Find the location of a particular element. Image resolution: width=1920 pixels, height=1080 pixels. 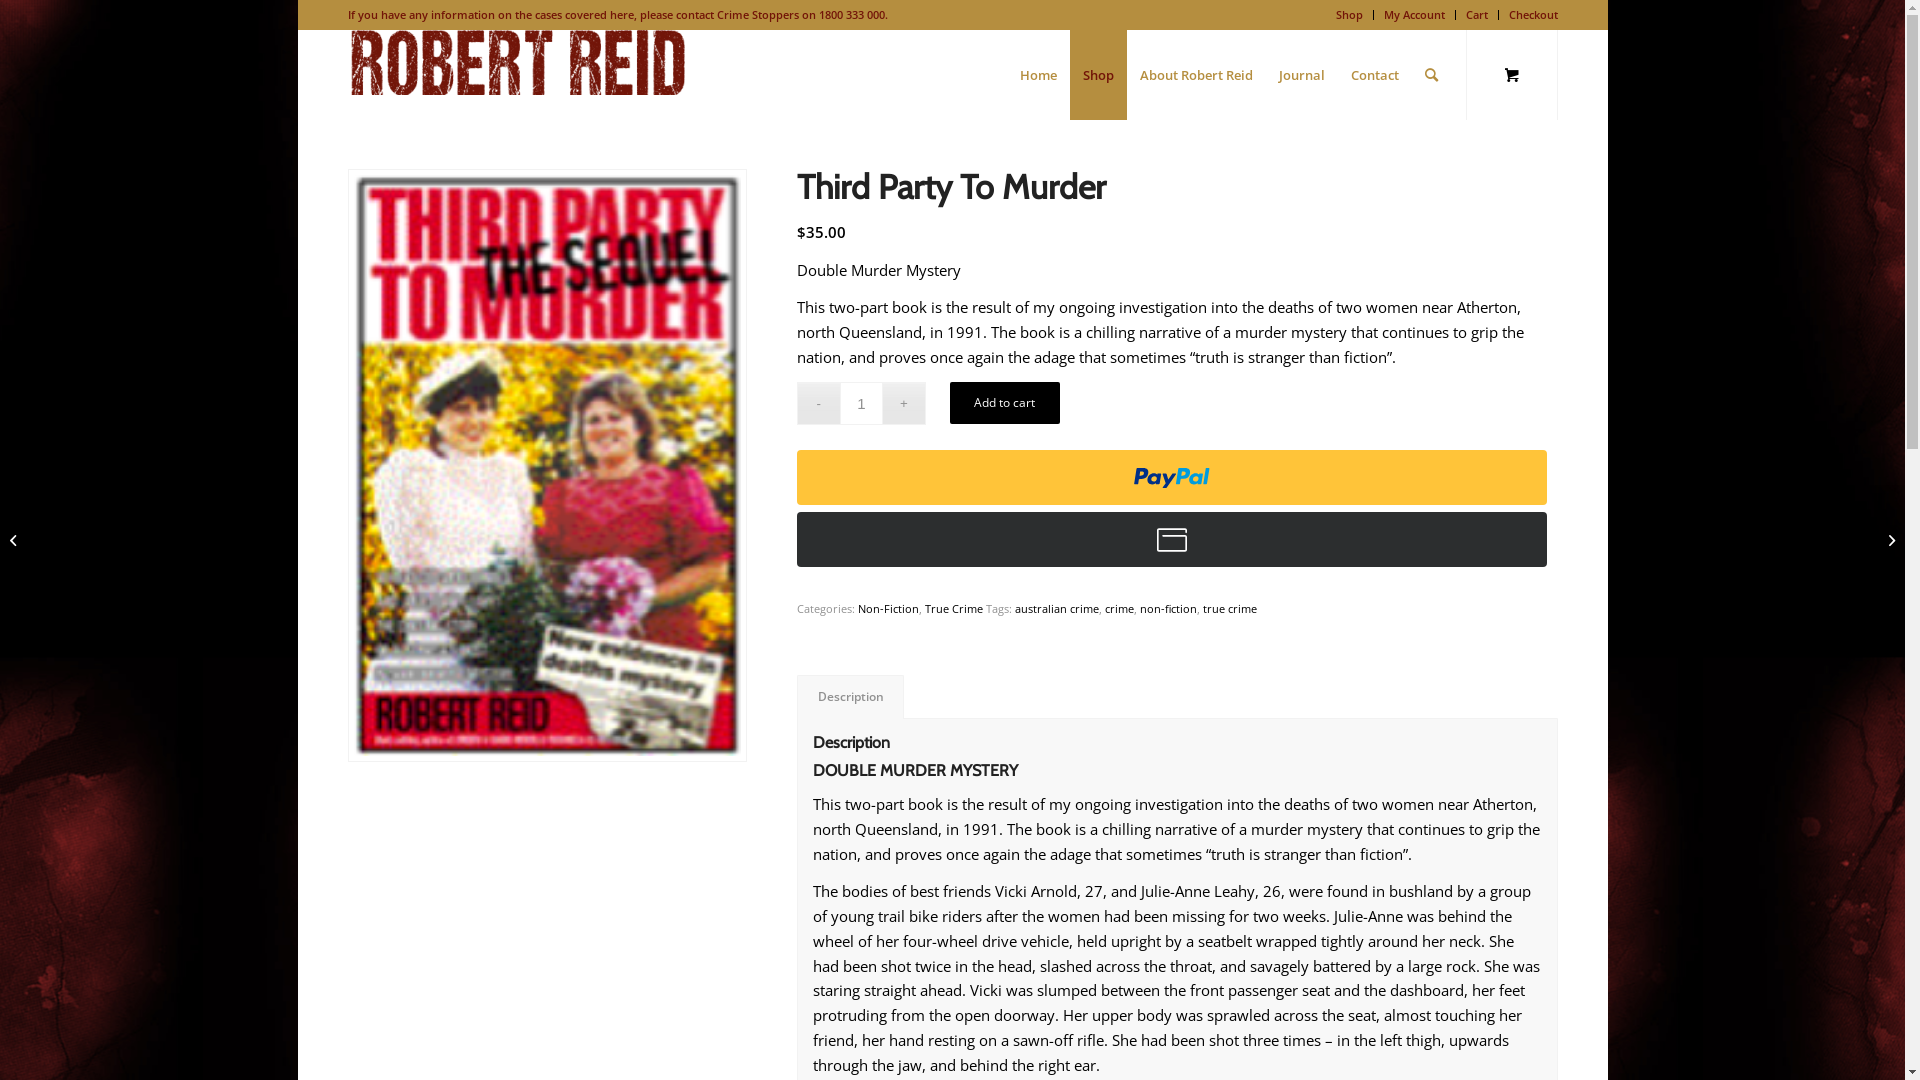

PayPal is located at coordinates (1178, 478).